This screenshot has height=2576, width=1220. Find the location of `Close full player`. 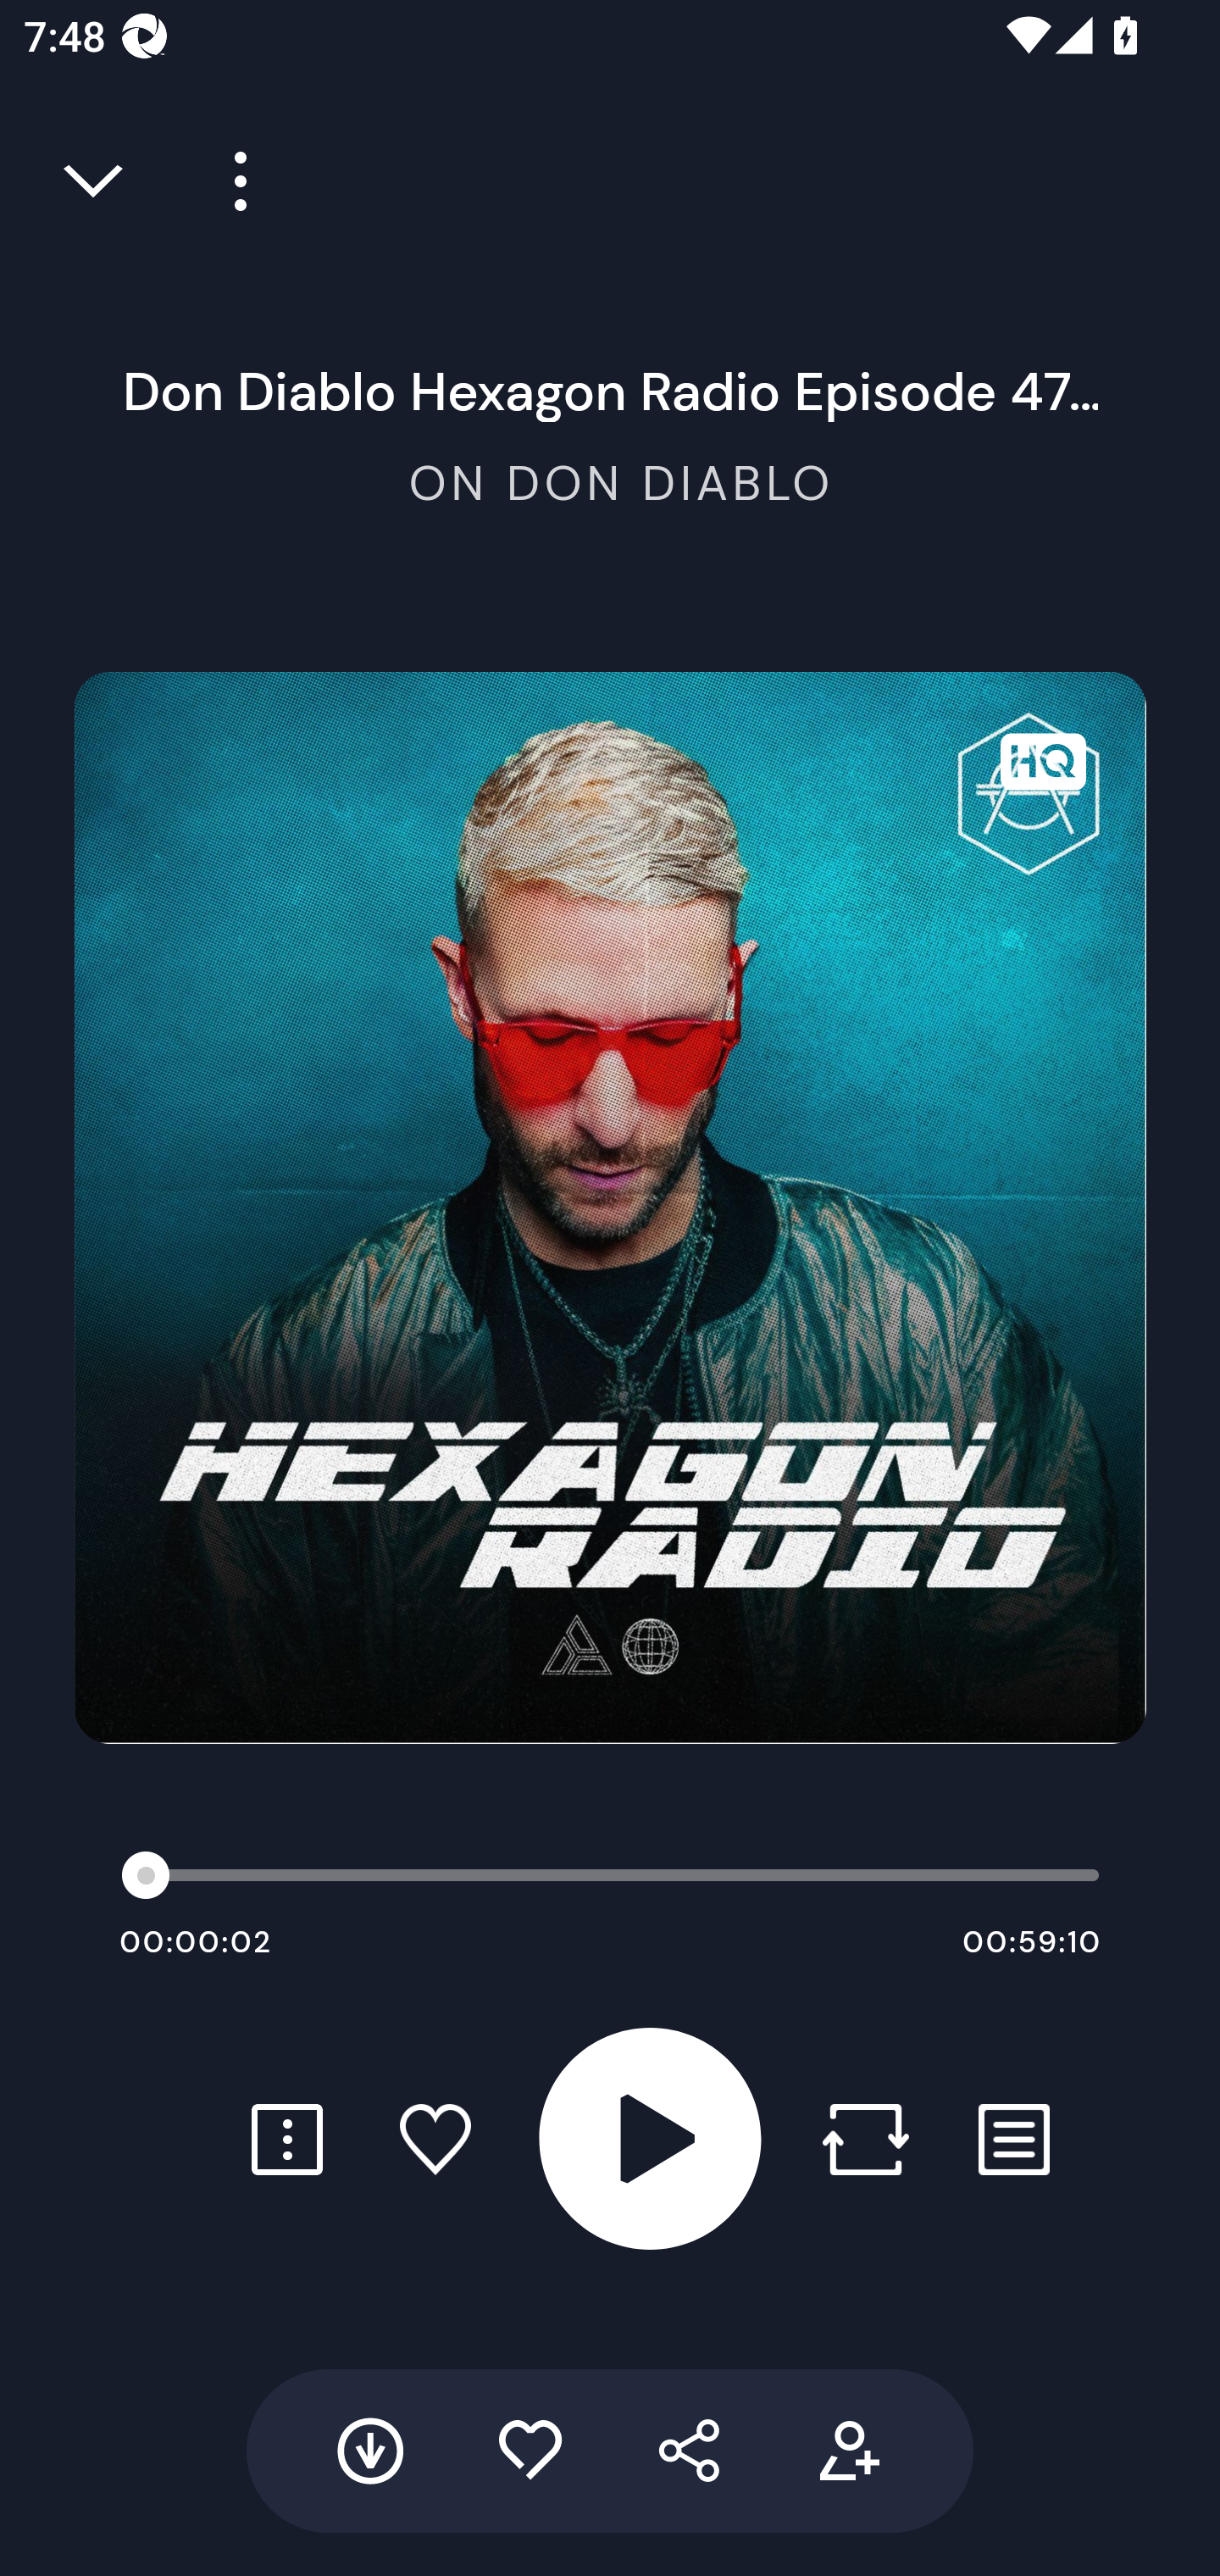

Close full player is located at coordinates (96, 181).